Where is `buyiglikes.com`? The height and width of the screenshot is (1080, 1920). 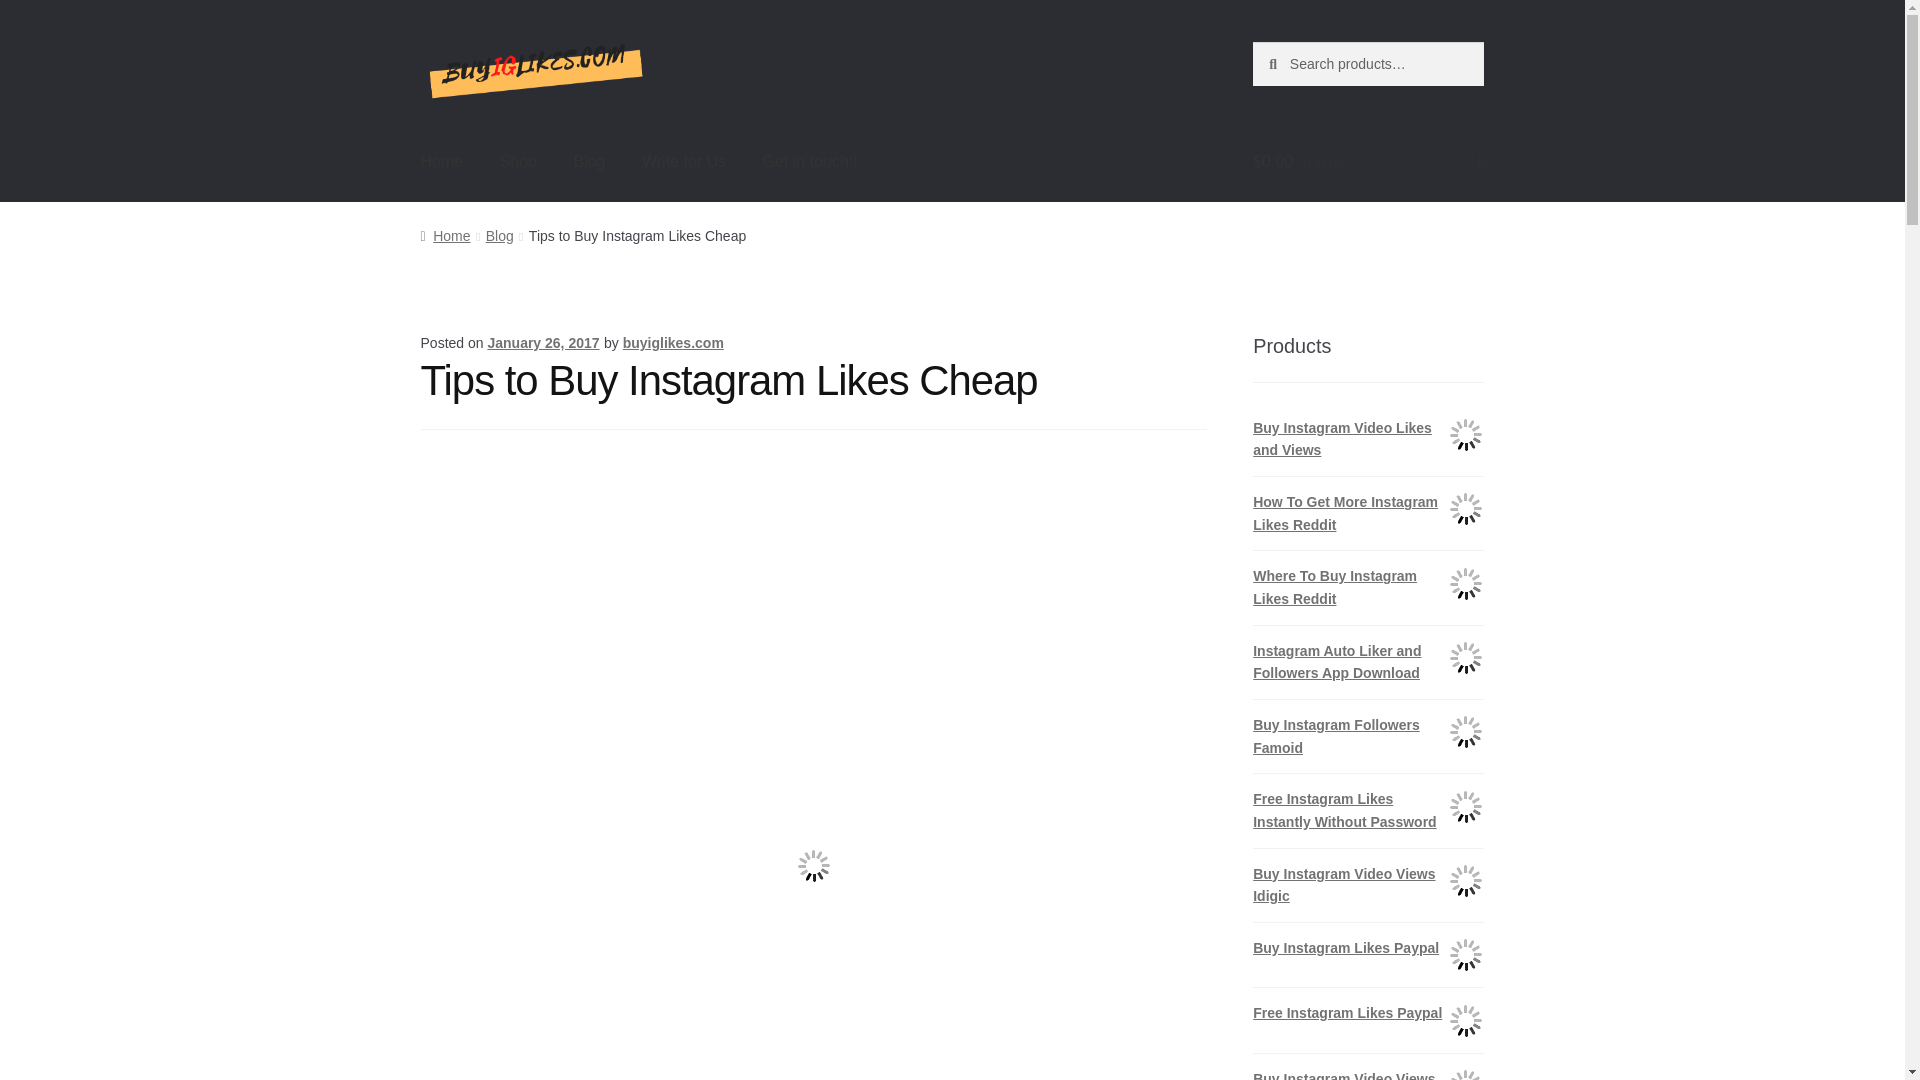
buyiglikes.com is located at coordinates (672, 342).